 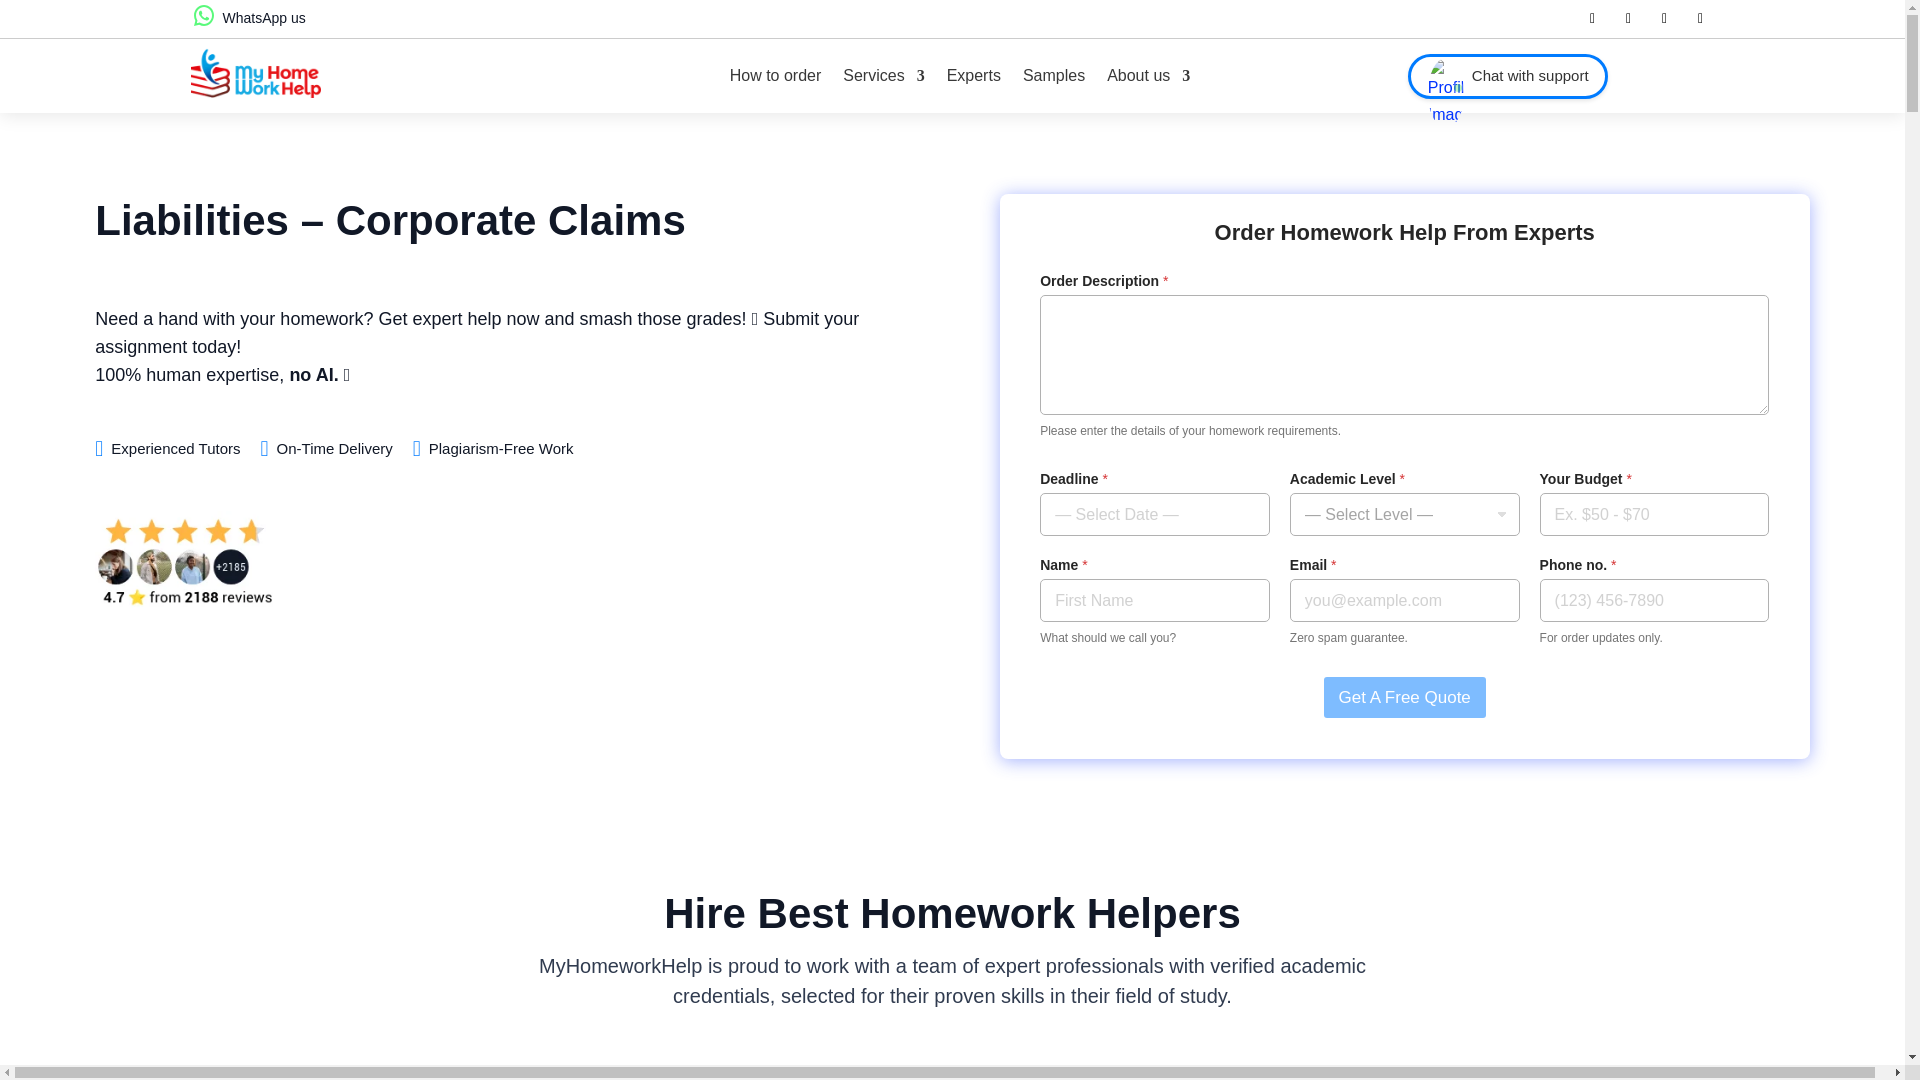 I want to click on social reviews, so click(x=184, y=518).